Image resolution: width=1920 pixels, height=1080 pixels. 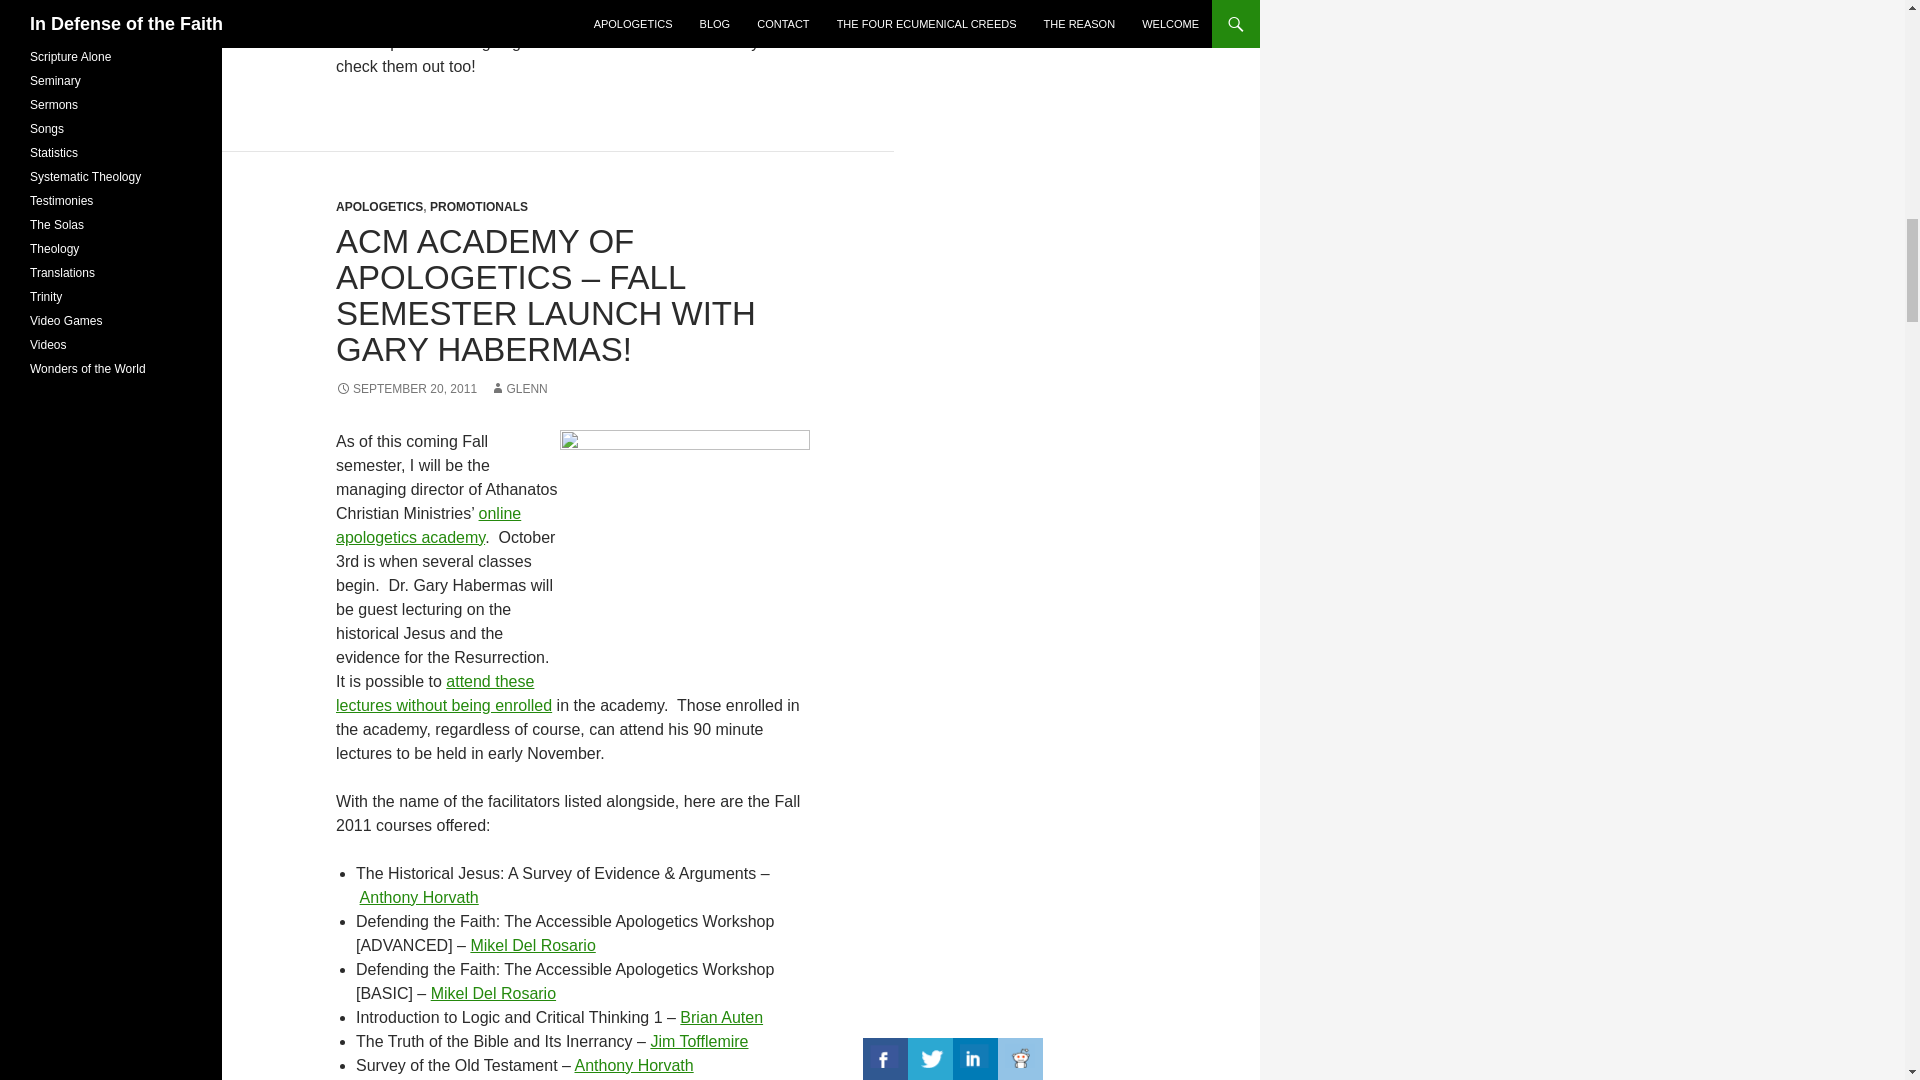 I want to click on Mikel Del Rosario Apologetics, so click(x=493, y=993).